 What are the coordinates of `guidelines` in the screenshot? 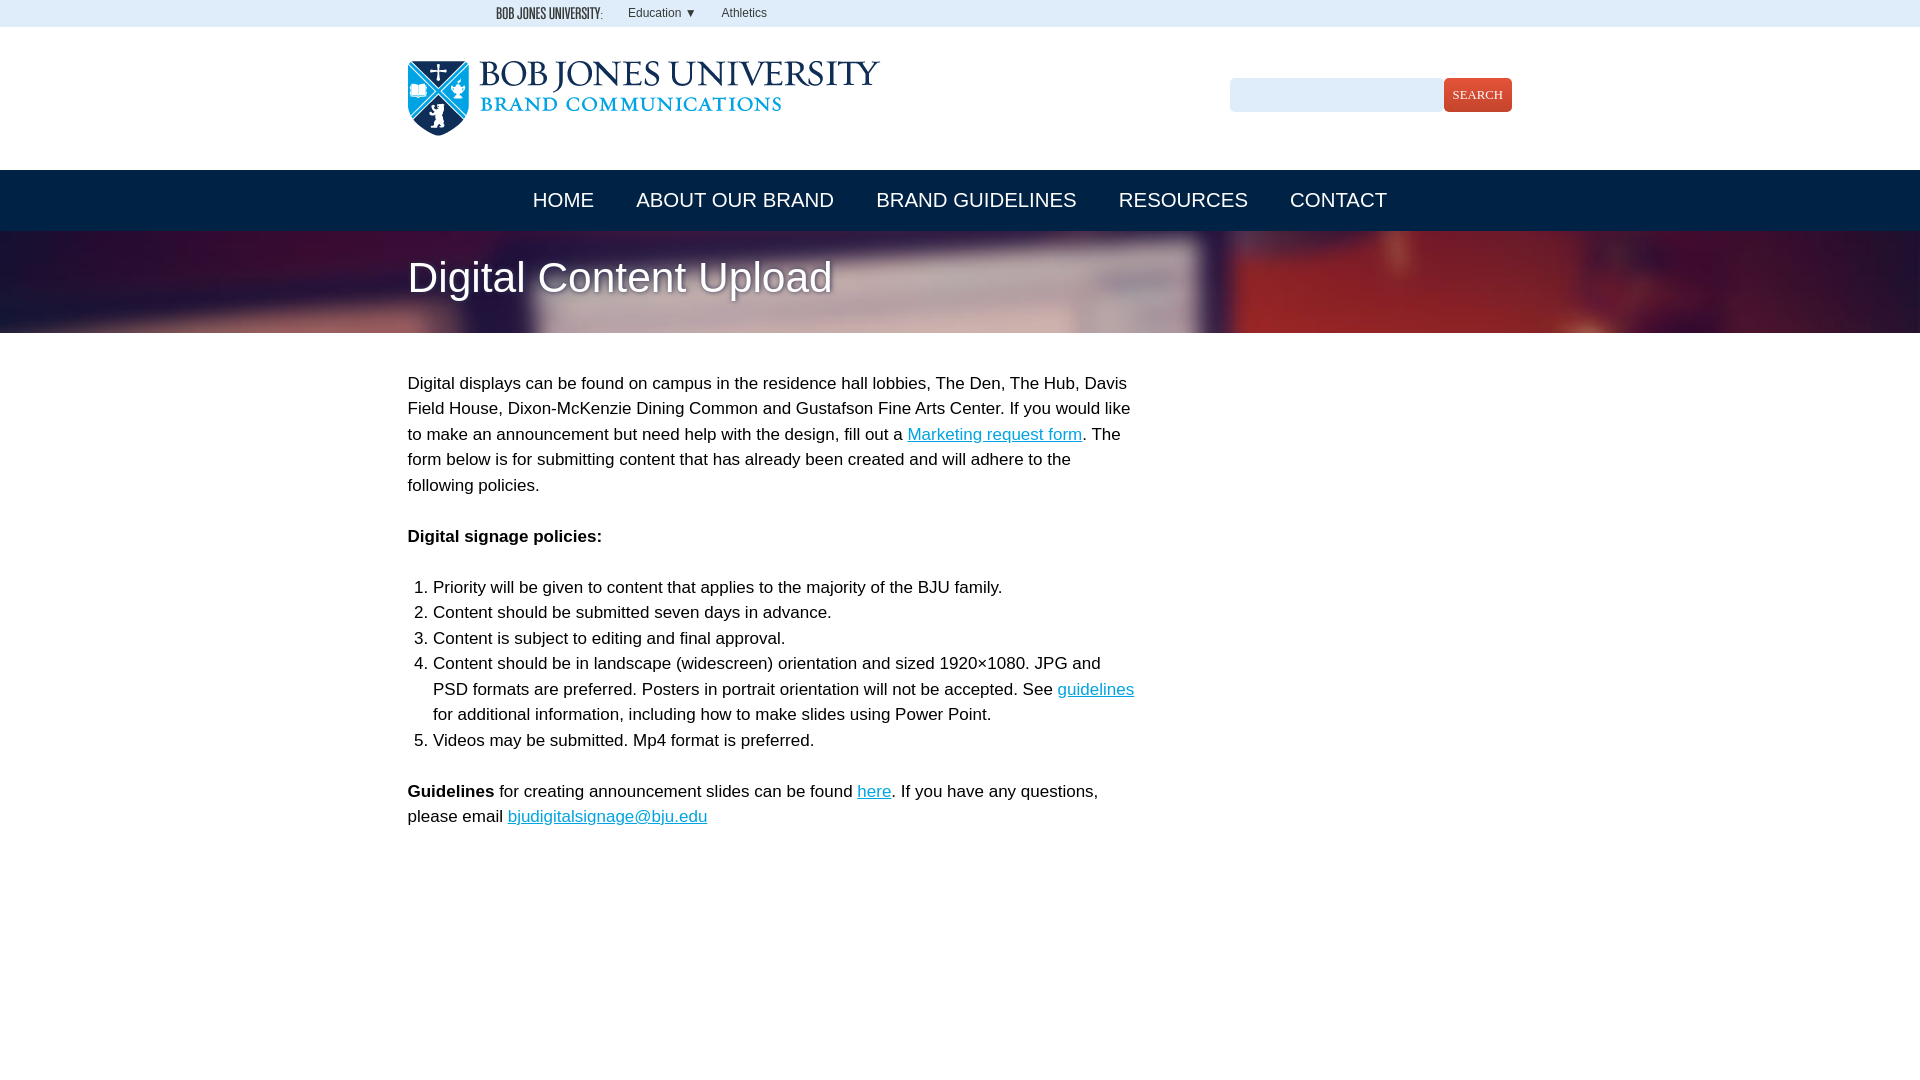 It's located at (1096, 689).